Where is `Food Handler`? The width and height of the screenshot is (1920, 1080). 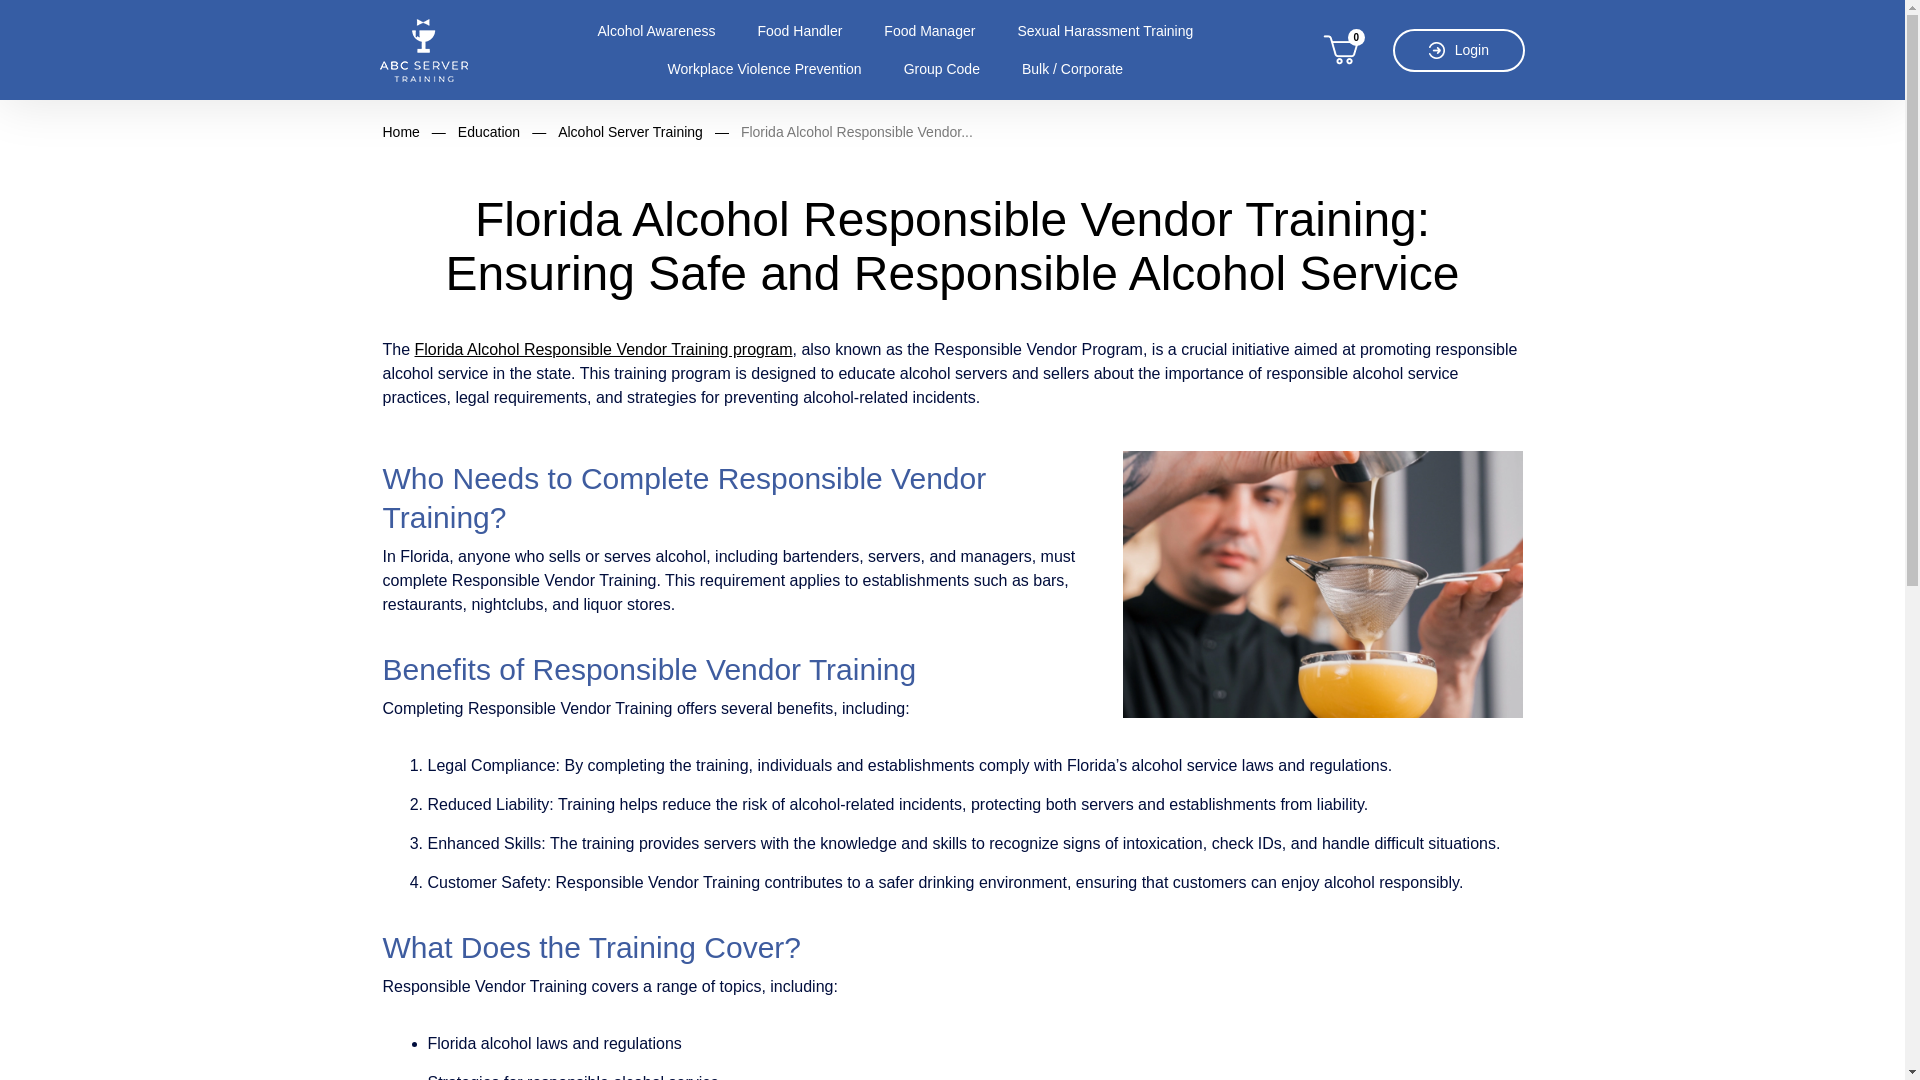
Food Handler is located at coordinates (799, 31).